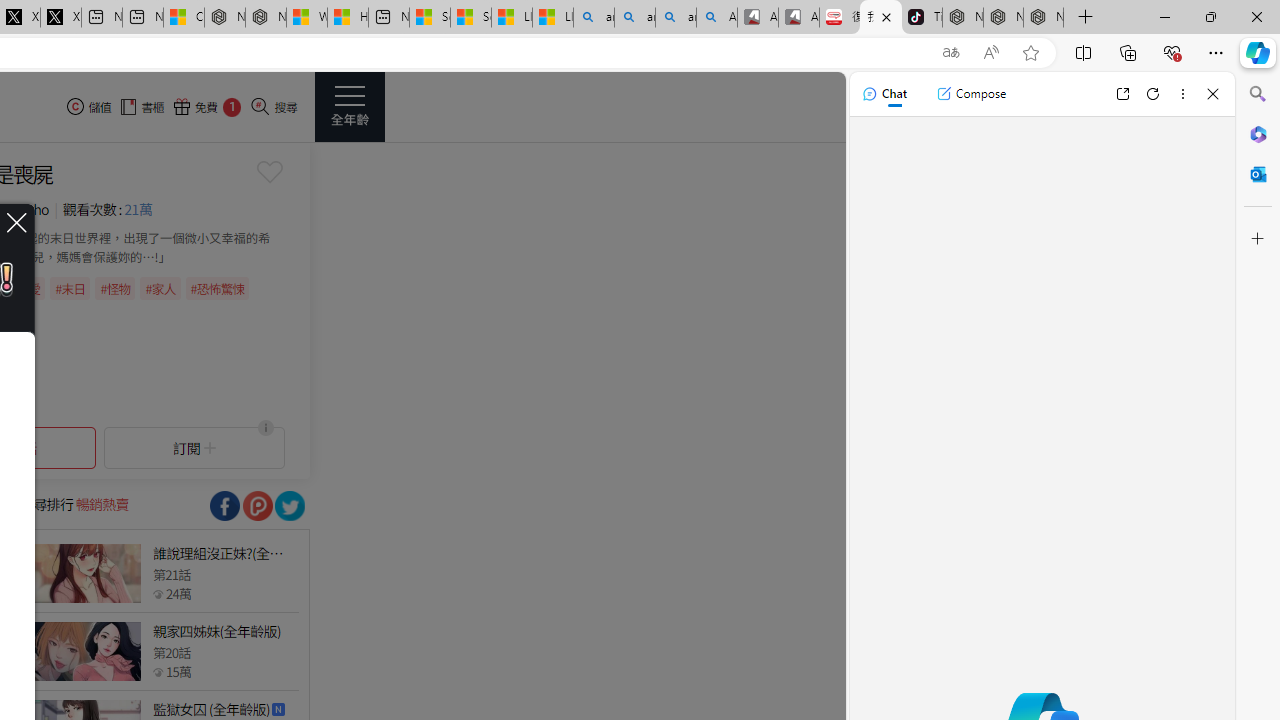 The height and width of the screenshot is (720, 1280). What do you see at coordinates (971, 94) in the screenshot?
I see `Compose` at bounding box center [971, 94].